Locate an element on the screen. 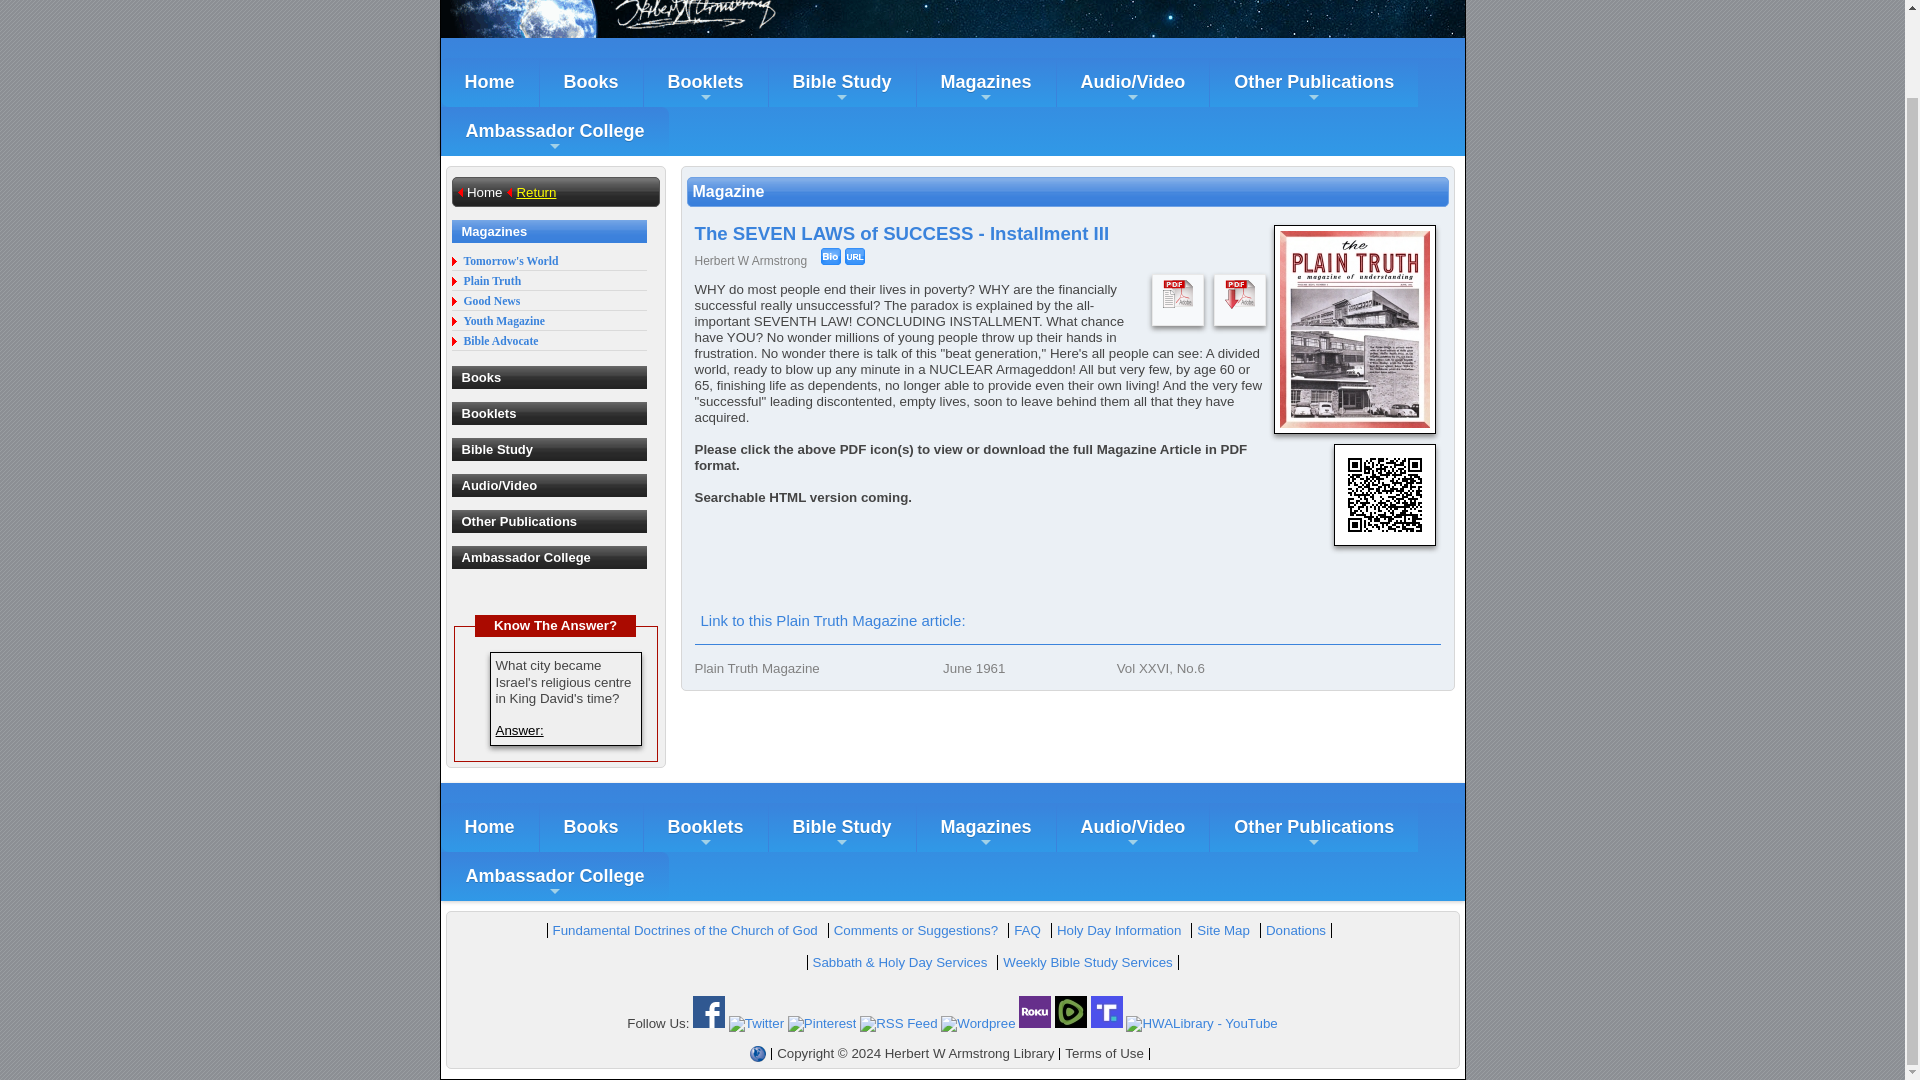 This screenshot has width=1920, height=1080. Books is located at coordinates (591, 82).